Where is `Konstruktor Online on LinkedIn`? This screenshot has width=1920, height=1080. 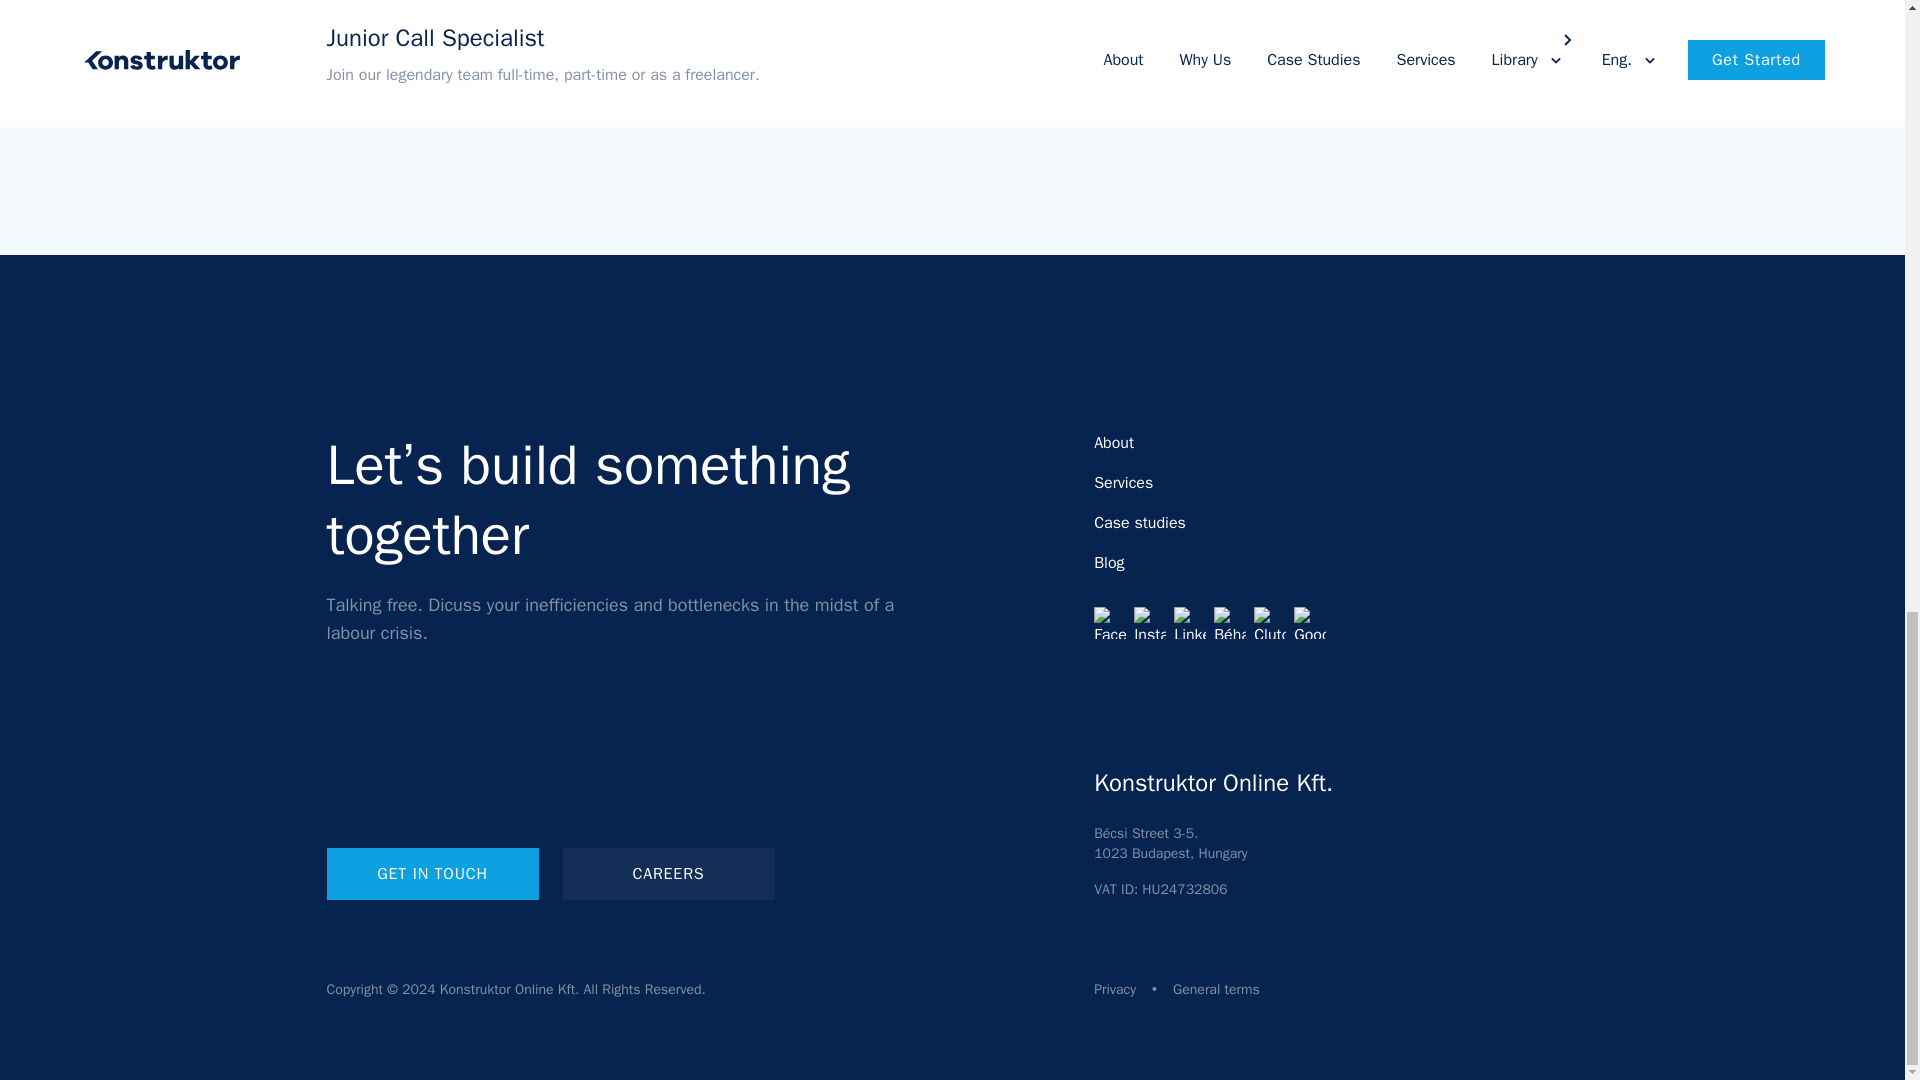 Konstruktor Online on LinkedIn is located at coordinates (1189, 622).